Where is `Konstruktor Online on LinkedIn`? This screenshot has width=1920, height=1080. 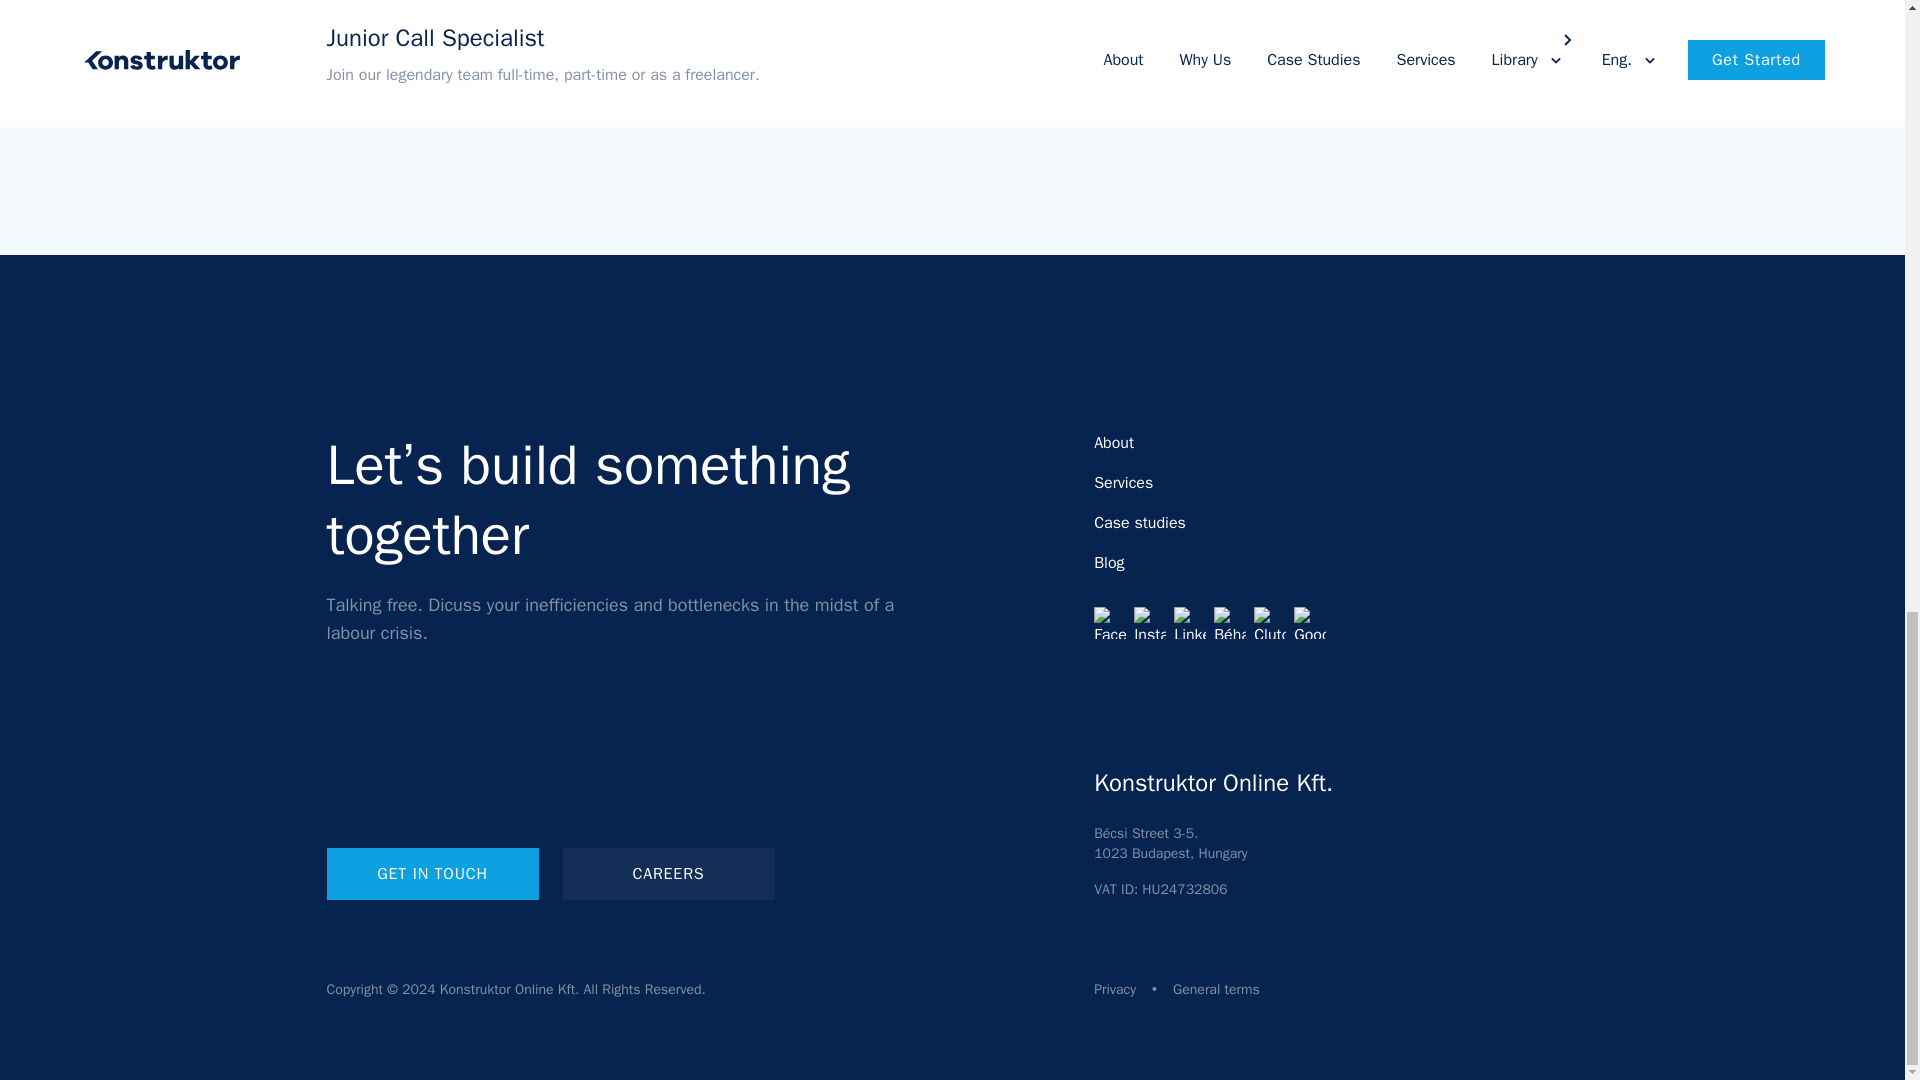 Konstruktor Online on LinkedIn is located at coordinates (1189, 622).